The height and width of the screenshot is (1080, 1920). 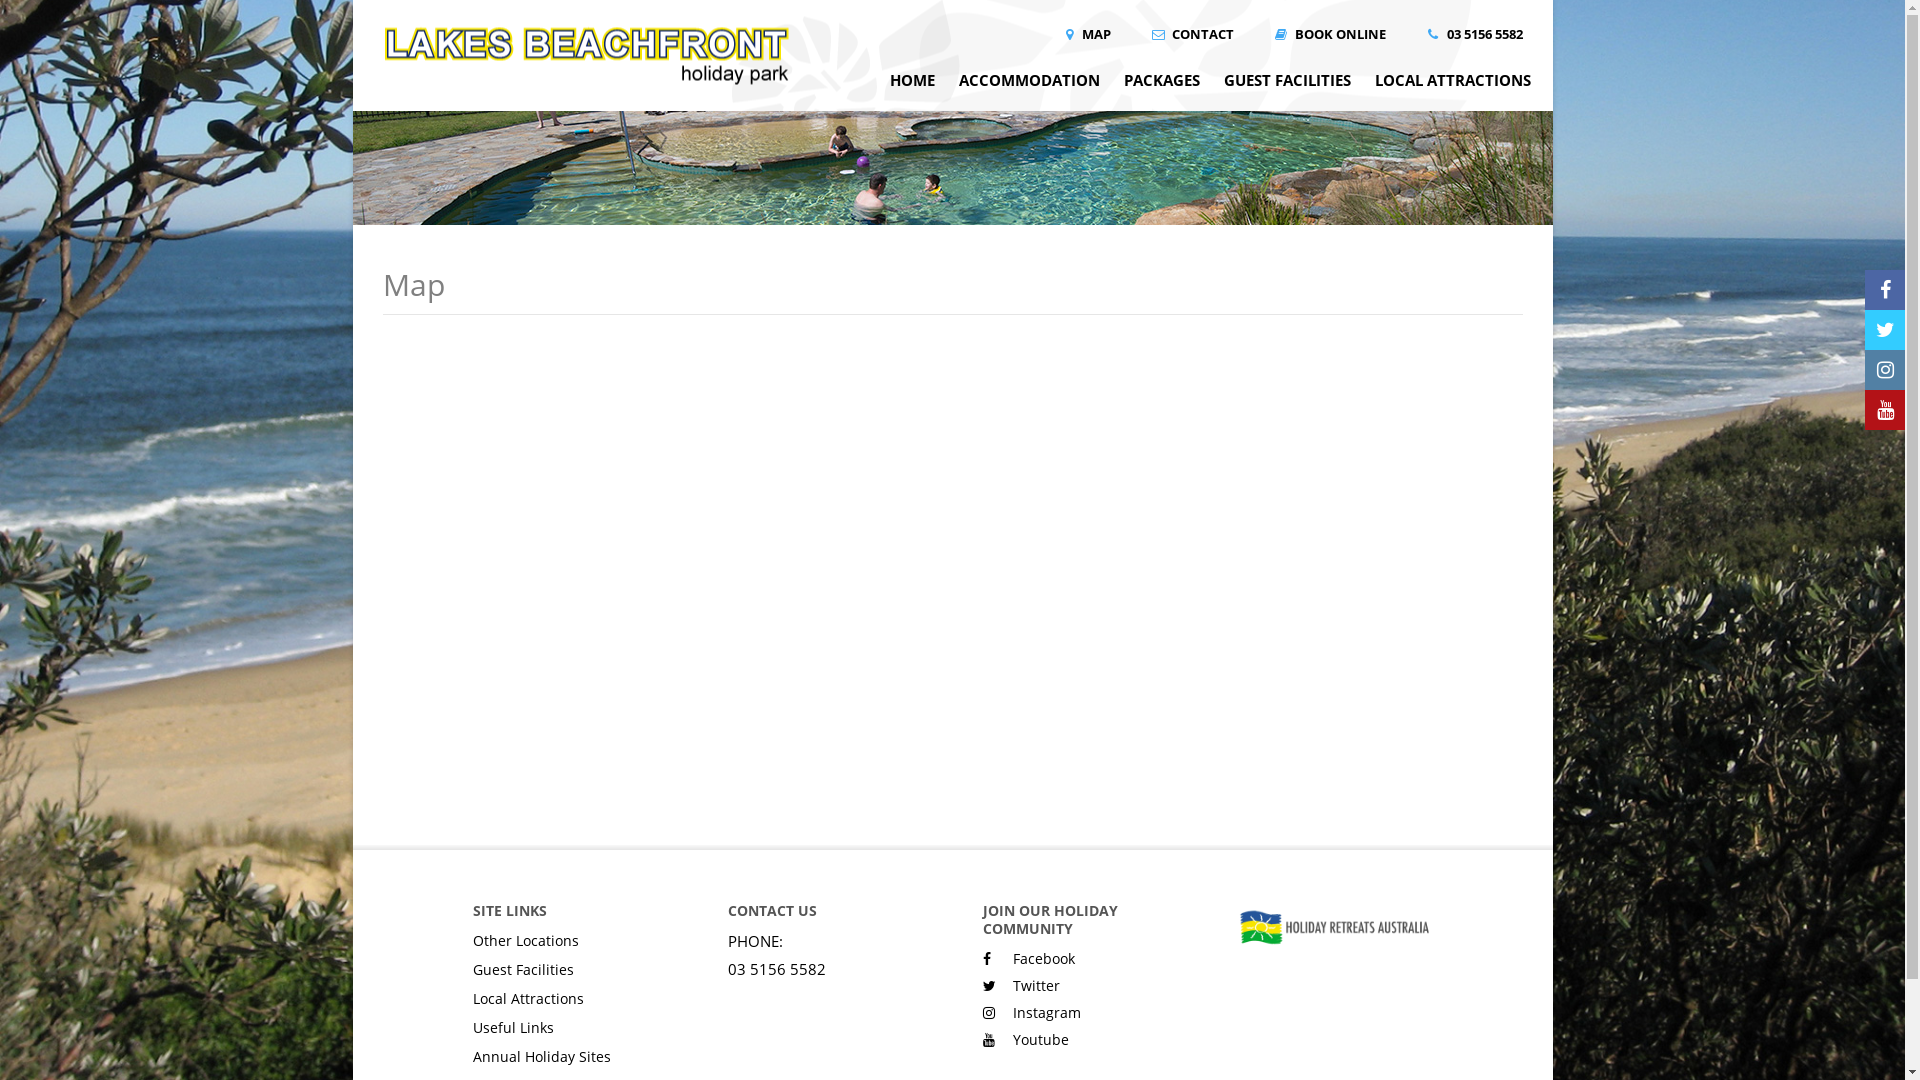 I want to click on Guest Facilities, so click(x=570, y=970).